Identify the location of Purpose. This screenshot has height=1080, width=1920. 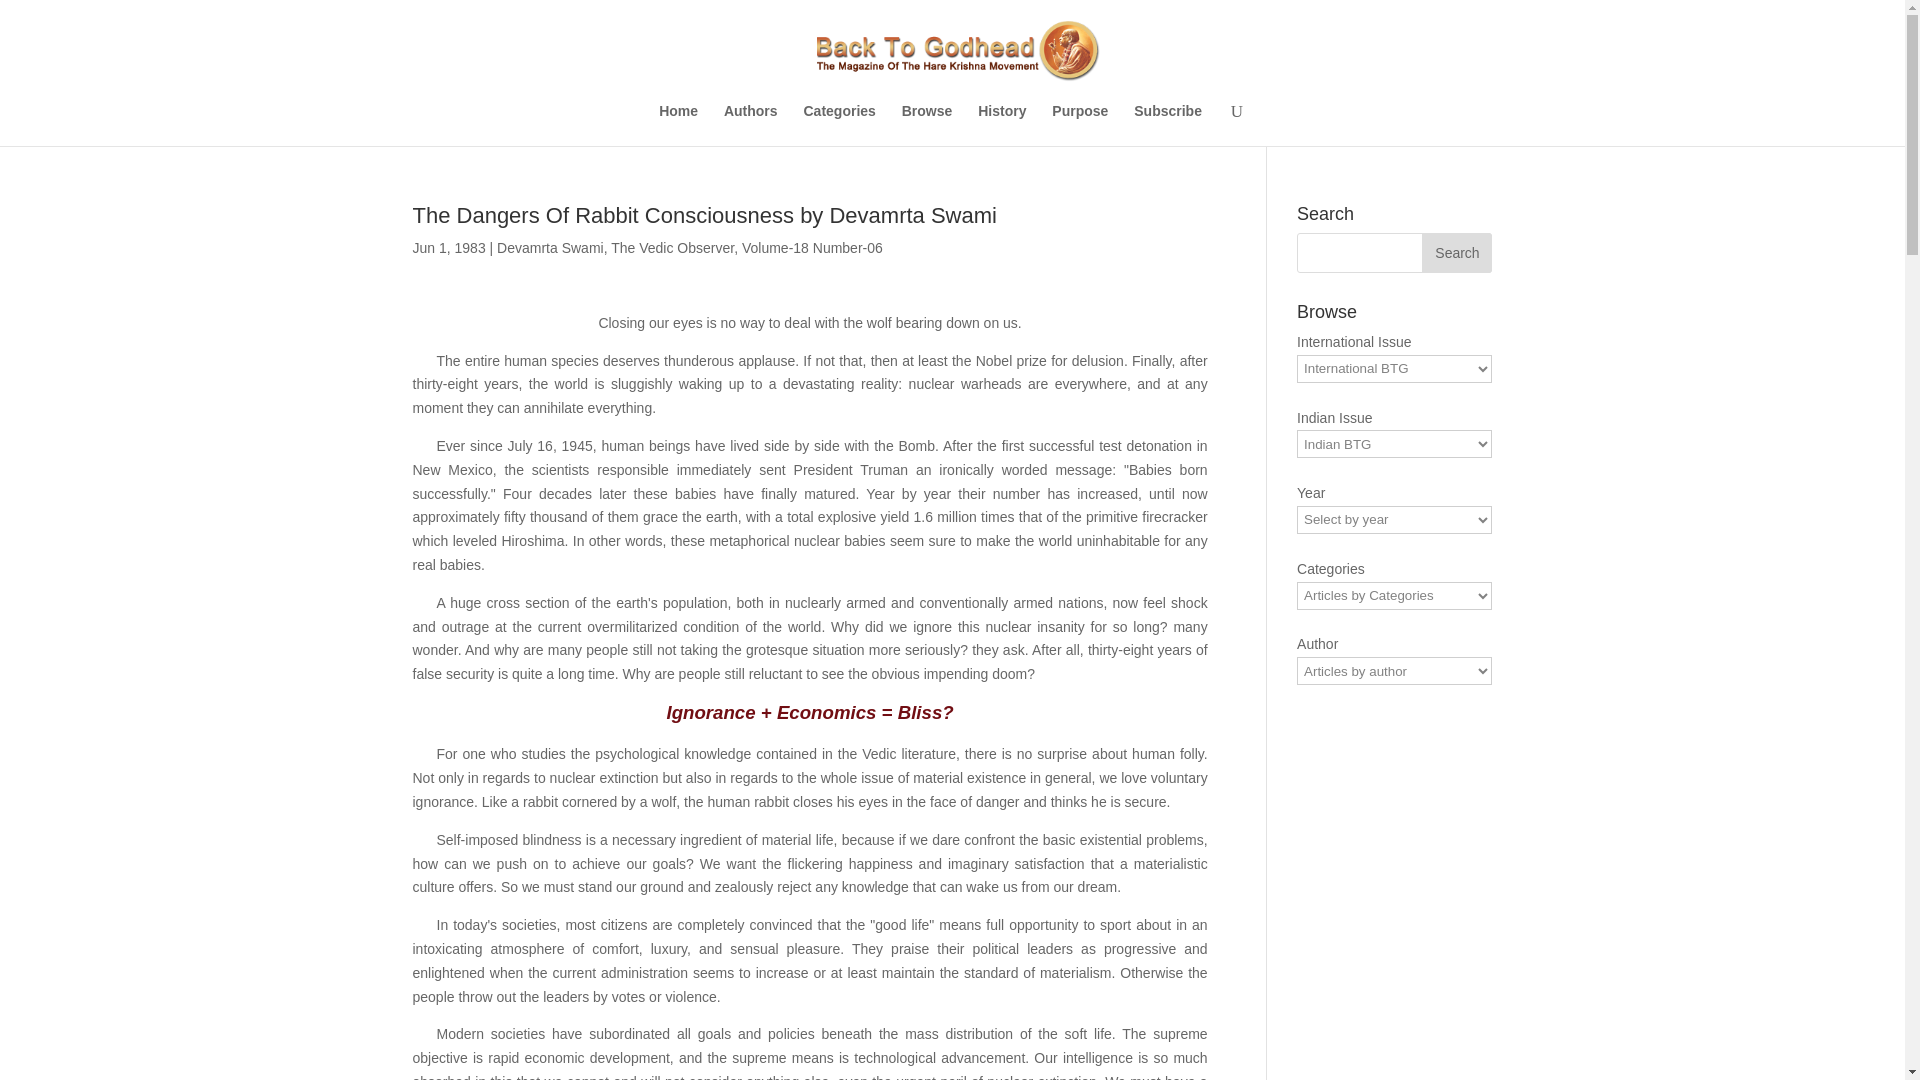
(1080, 124).